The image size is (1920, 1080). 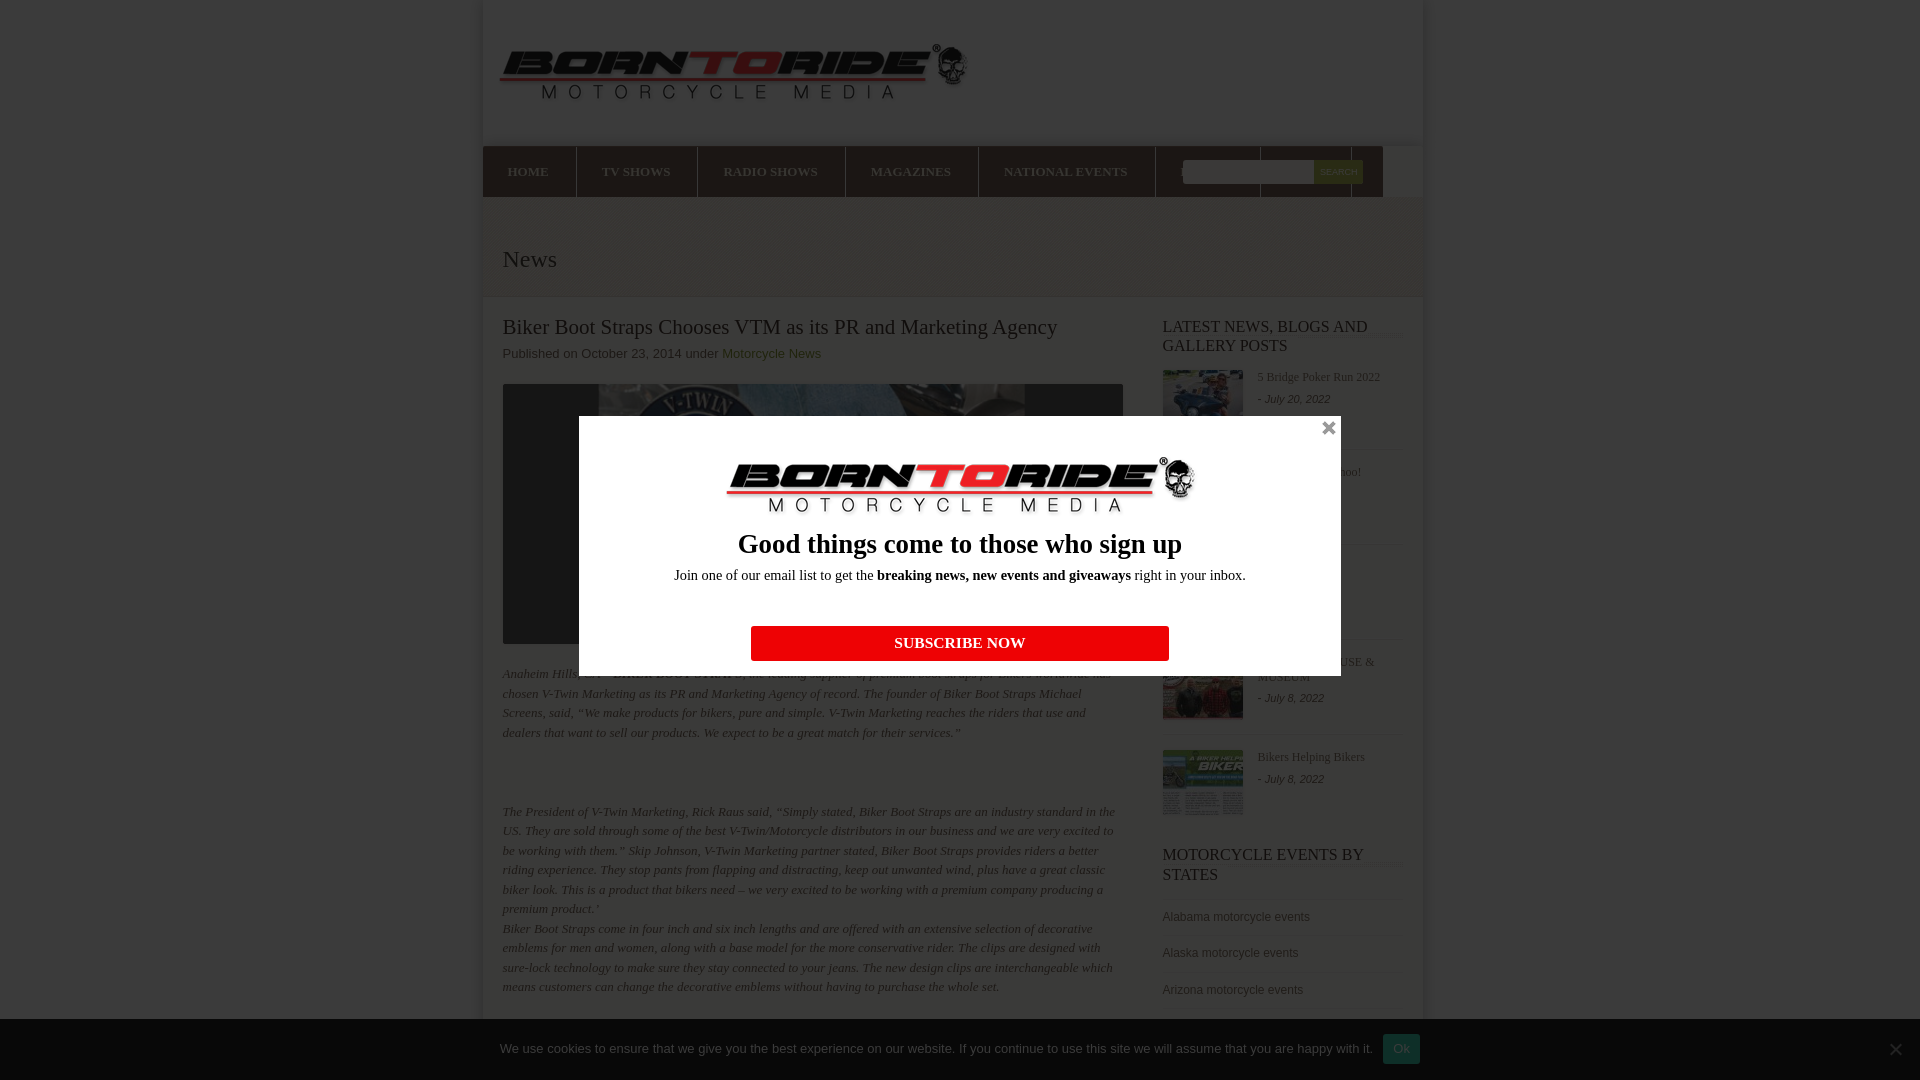 What do you see at coordinates (771, 352) in the screenshot?
I see `Motorcycle News` at bounding box center [771, 352].